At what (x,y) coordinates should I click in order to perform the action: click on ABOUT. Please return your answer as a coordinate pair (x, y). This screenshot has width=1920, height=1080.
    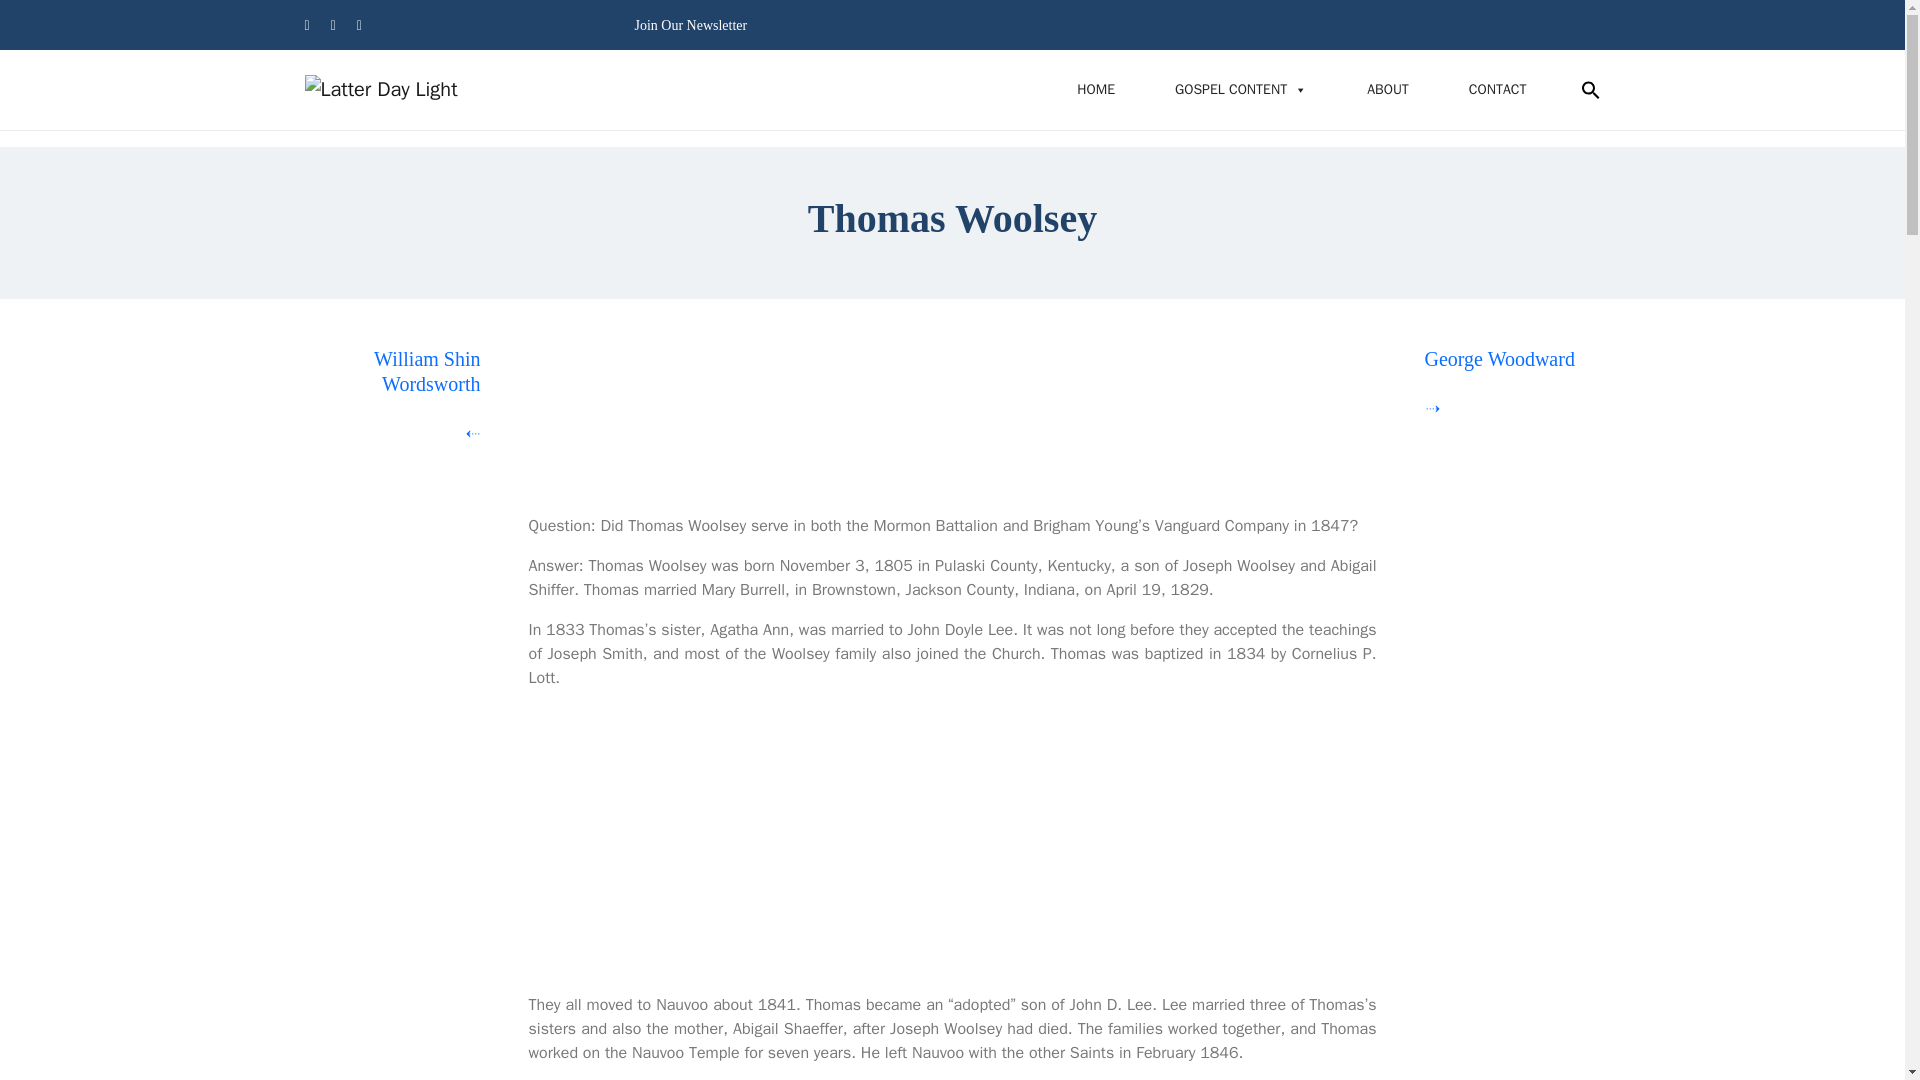
    Looking at the image, I should click on (1387, 90).